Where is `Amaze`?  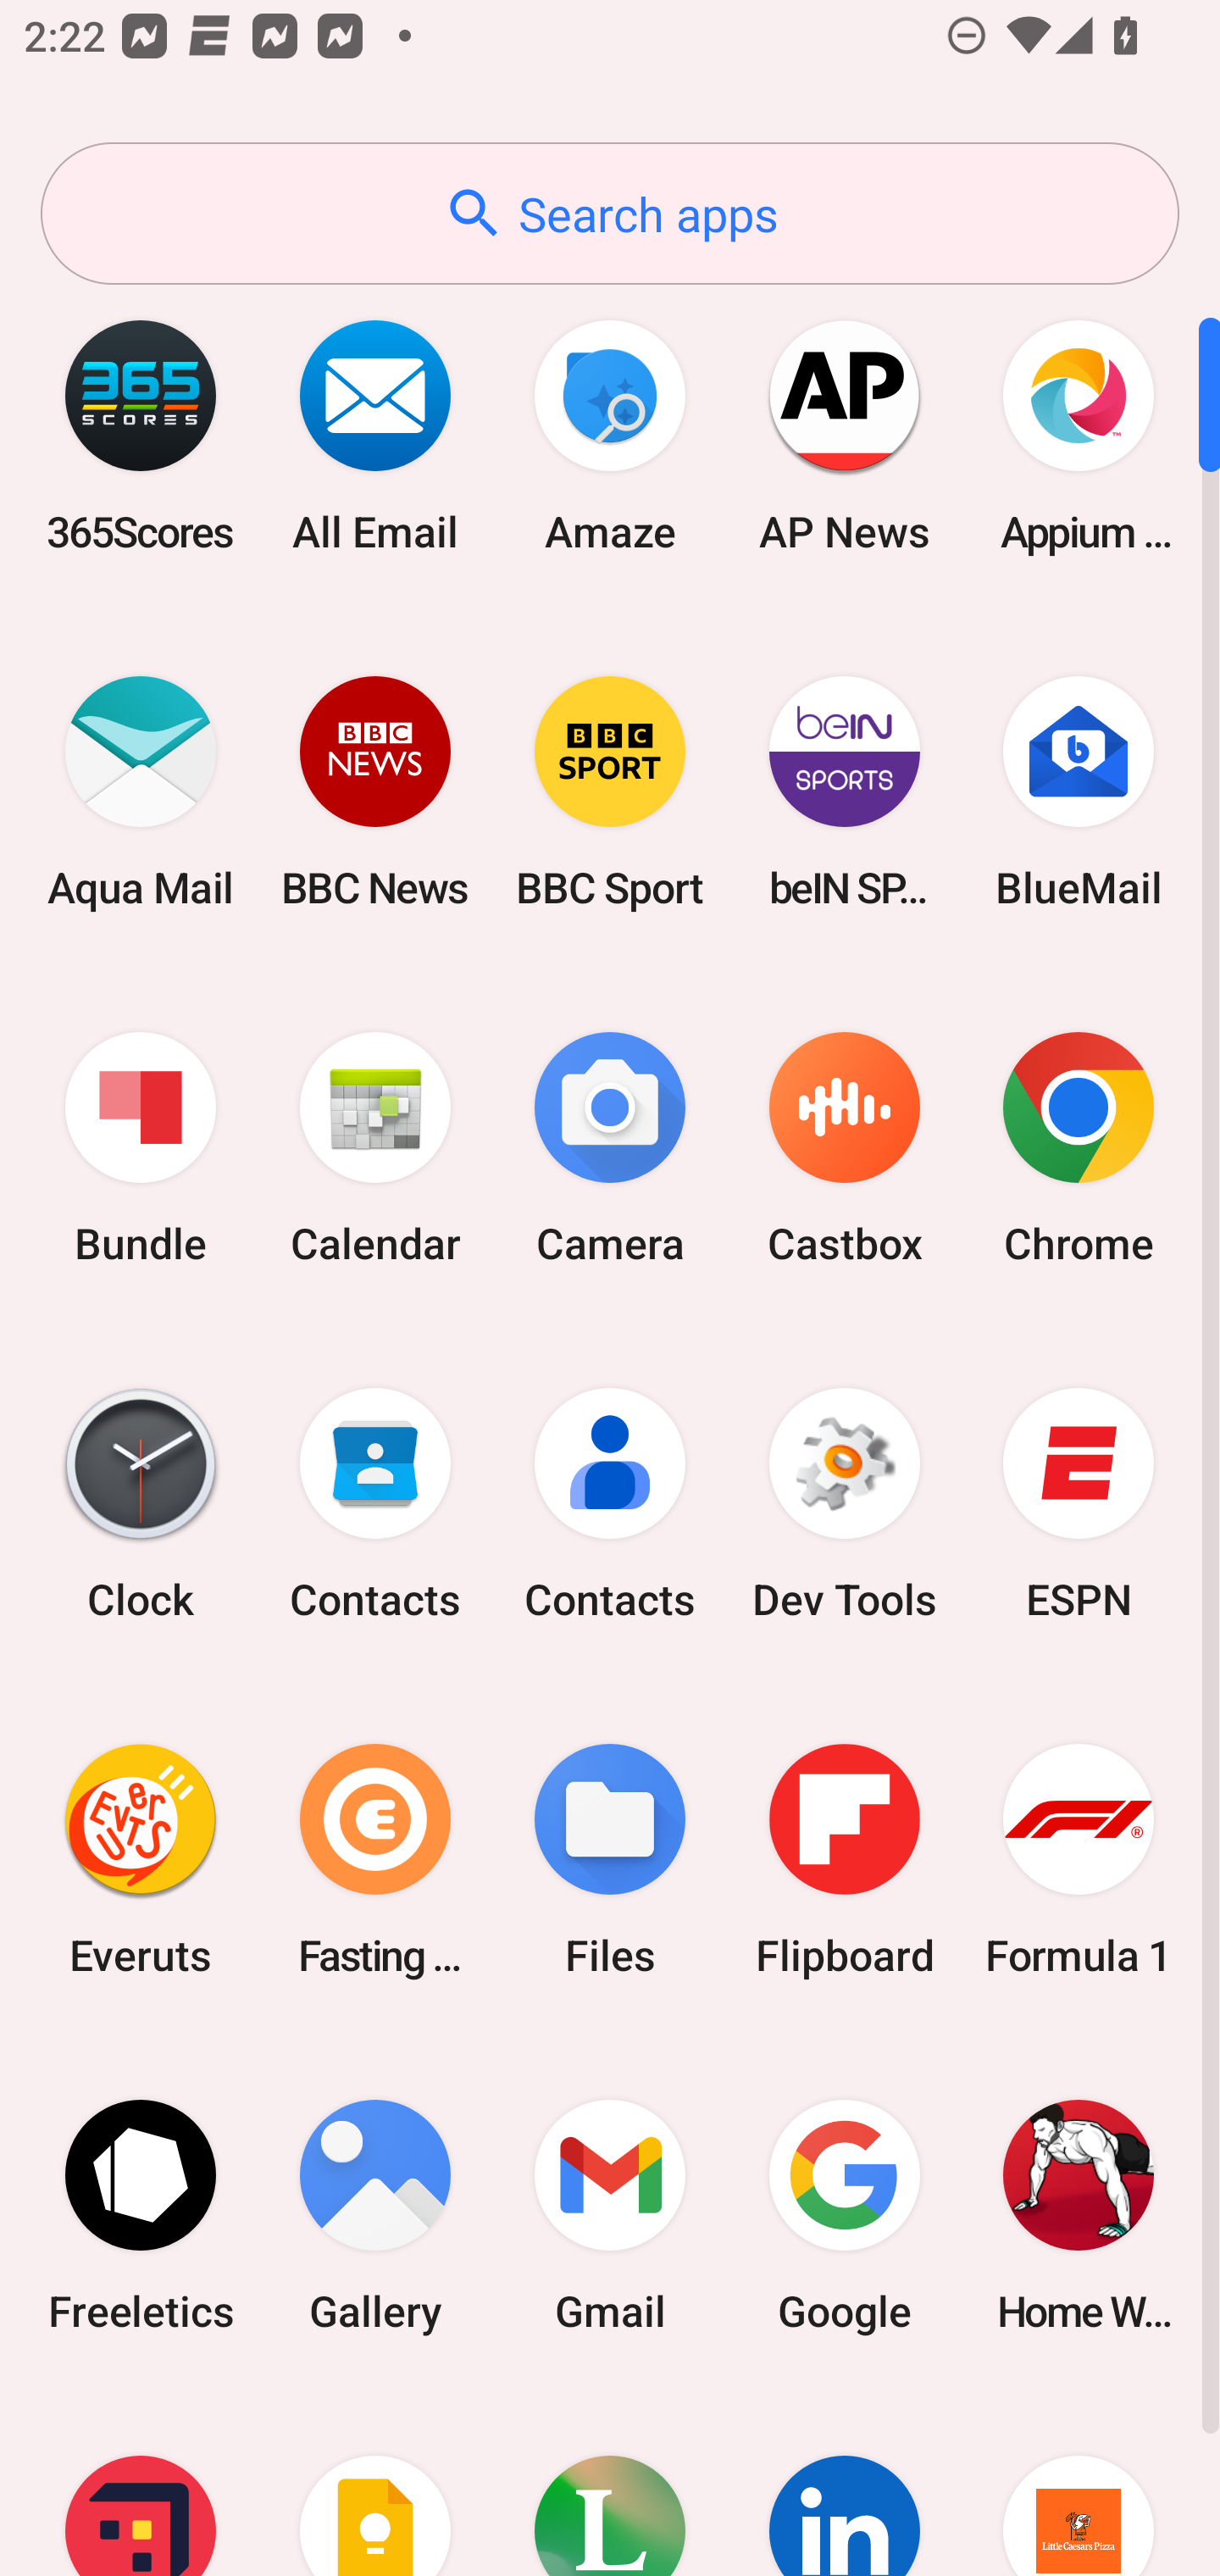 Amaze is located at coordinates (610, 436).